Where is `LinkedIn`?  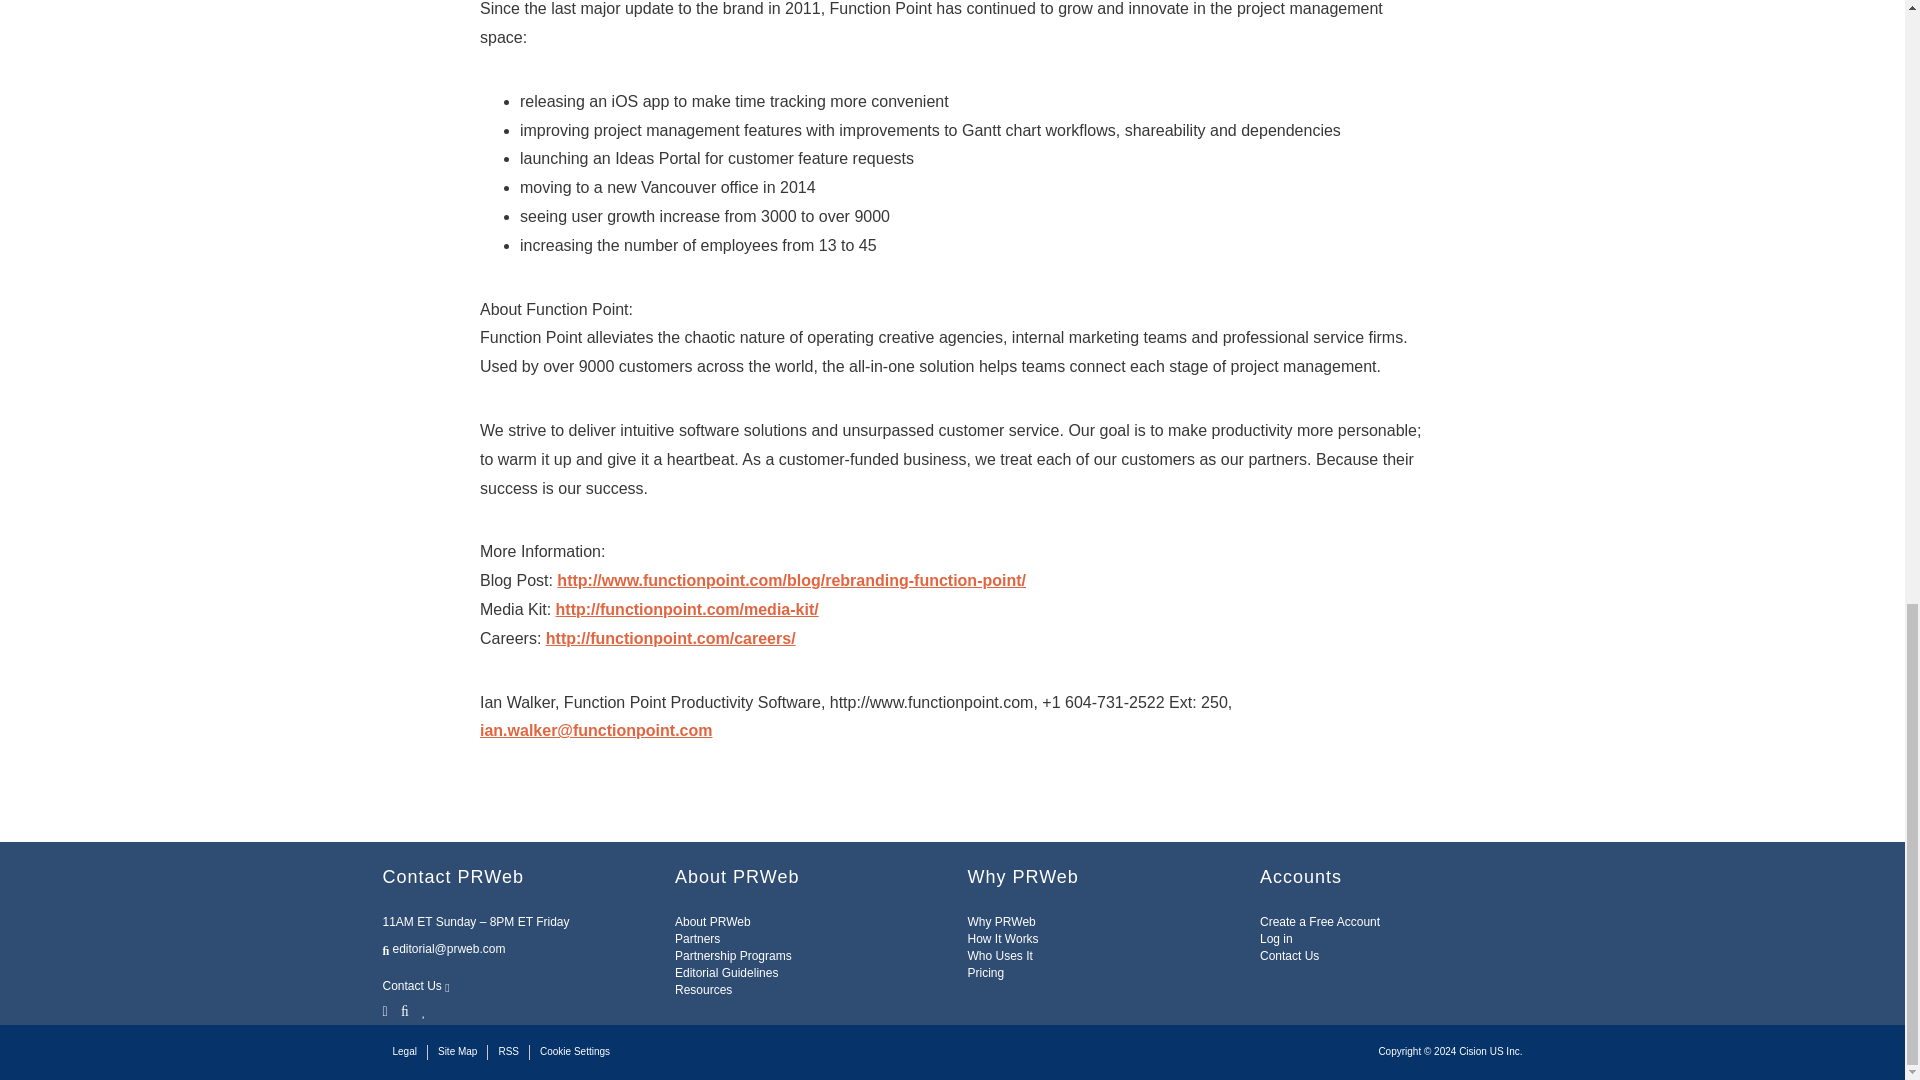
LinkedIn is located at coordinates (424, 1010).